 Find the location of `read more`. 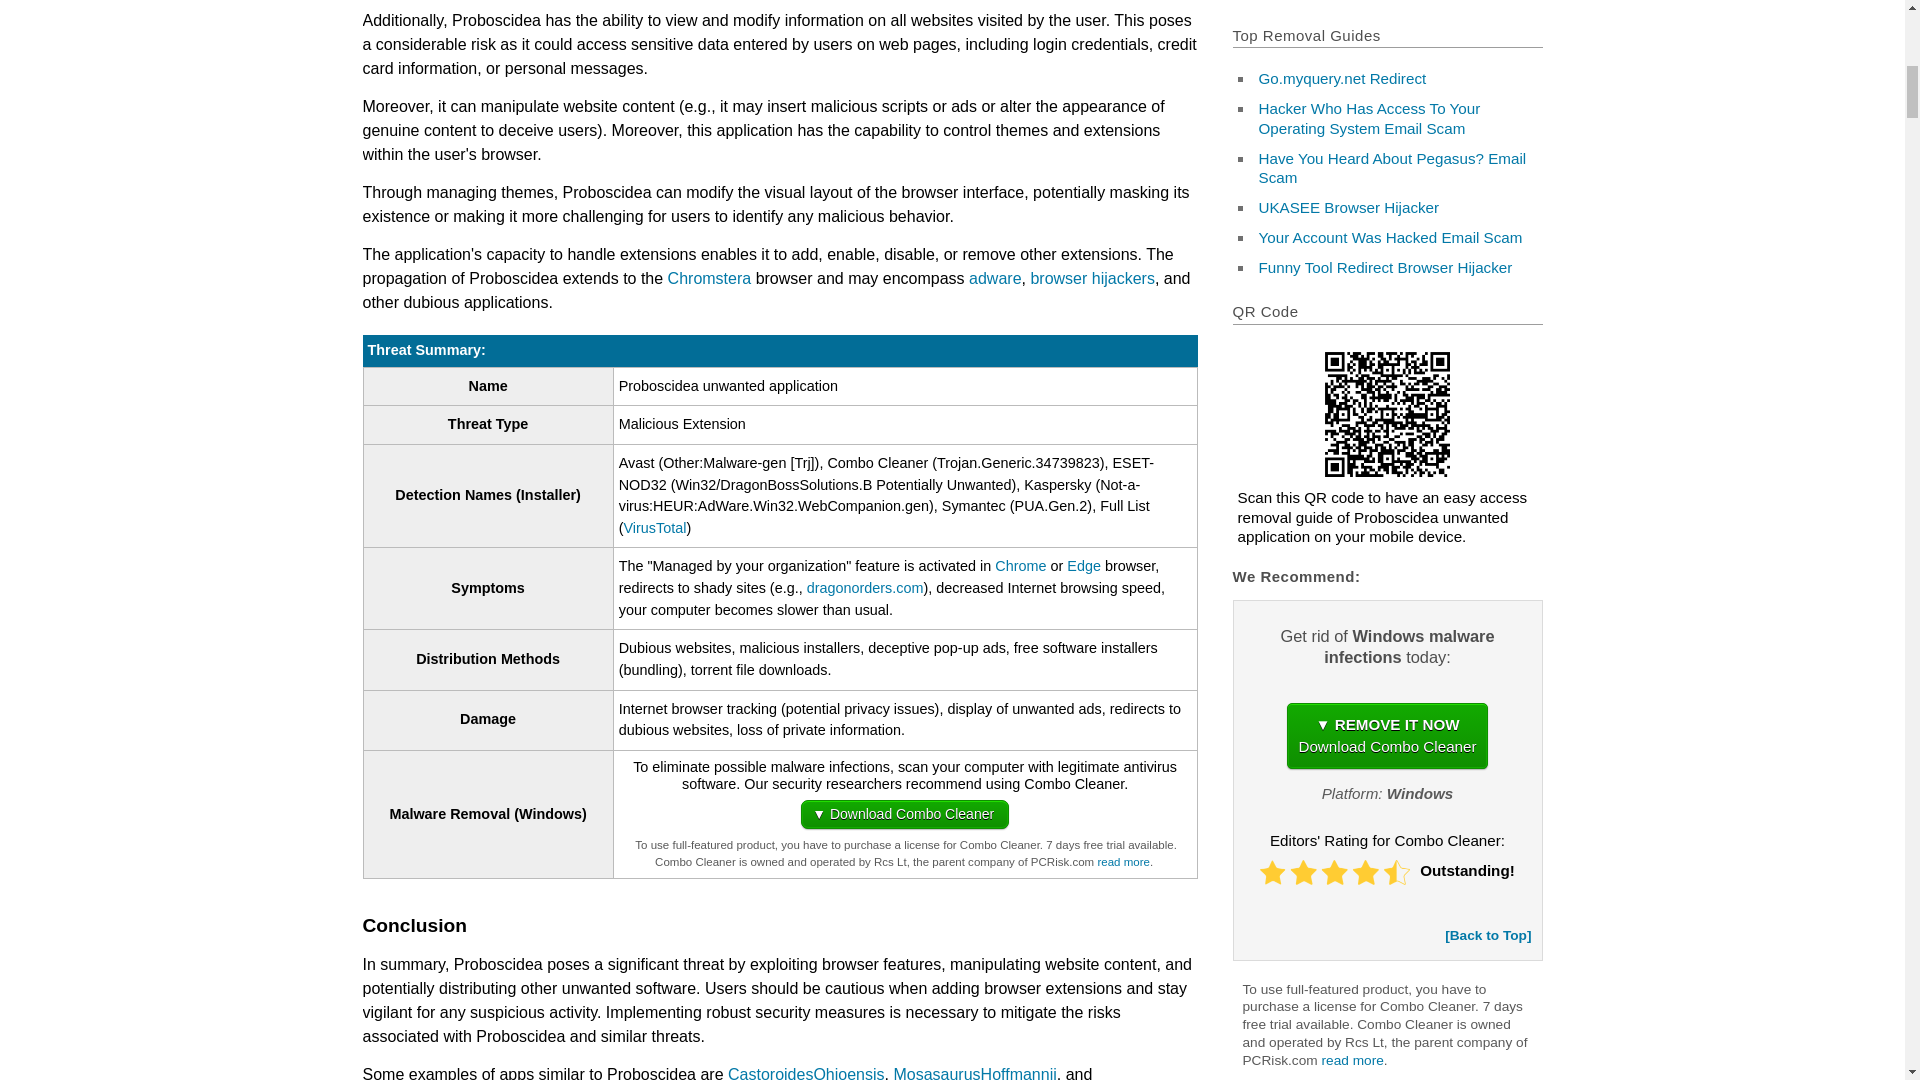

read more is located at coordinates (1122, 862).